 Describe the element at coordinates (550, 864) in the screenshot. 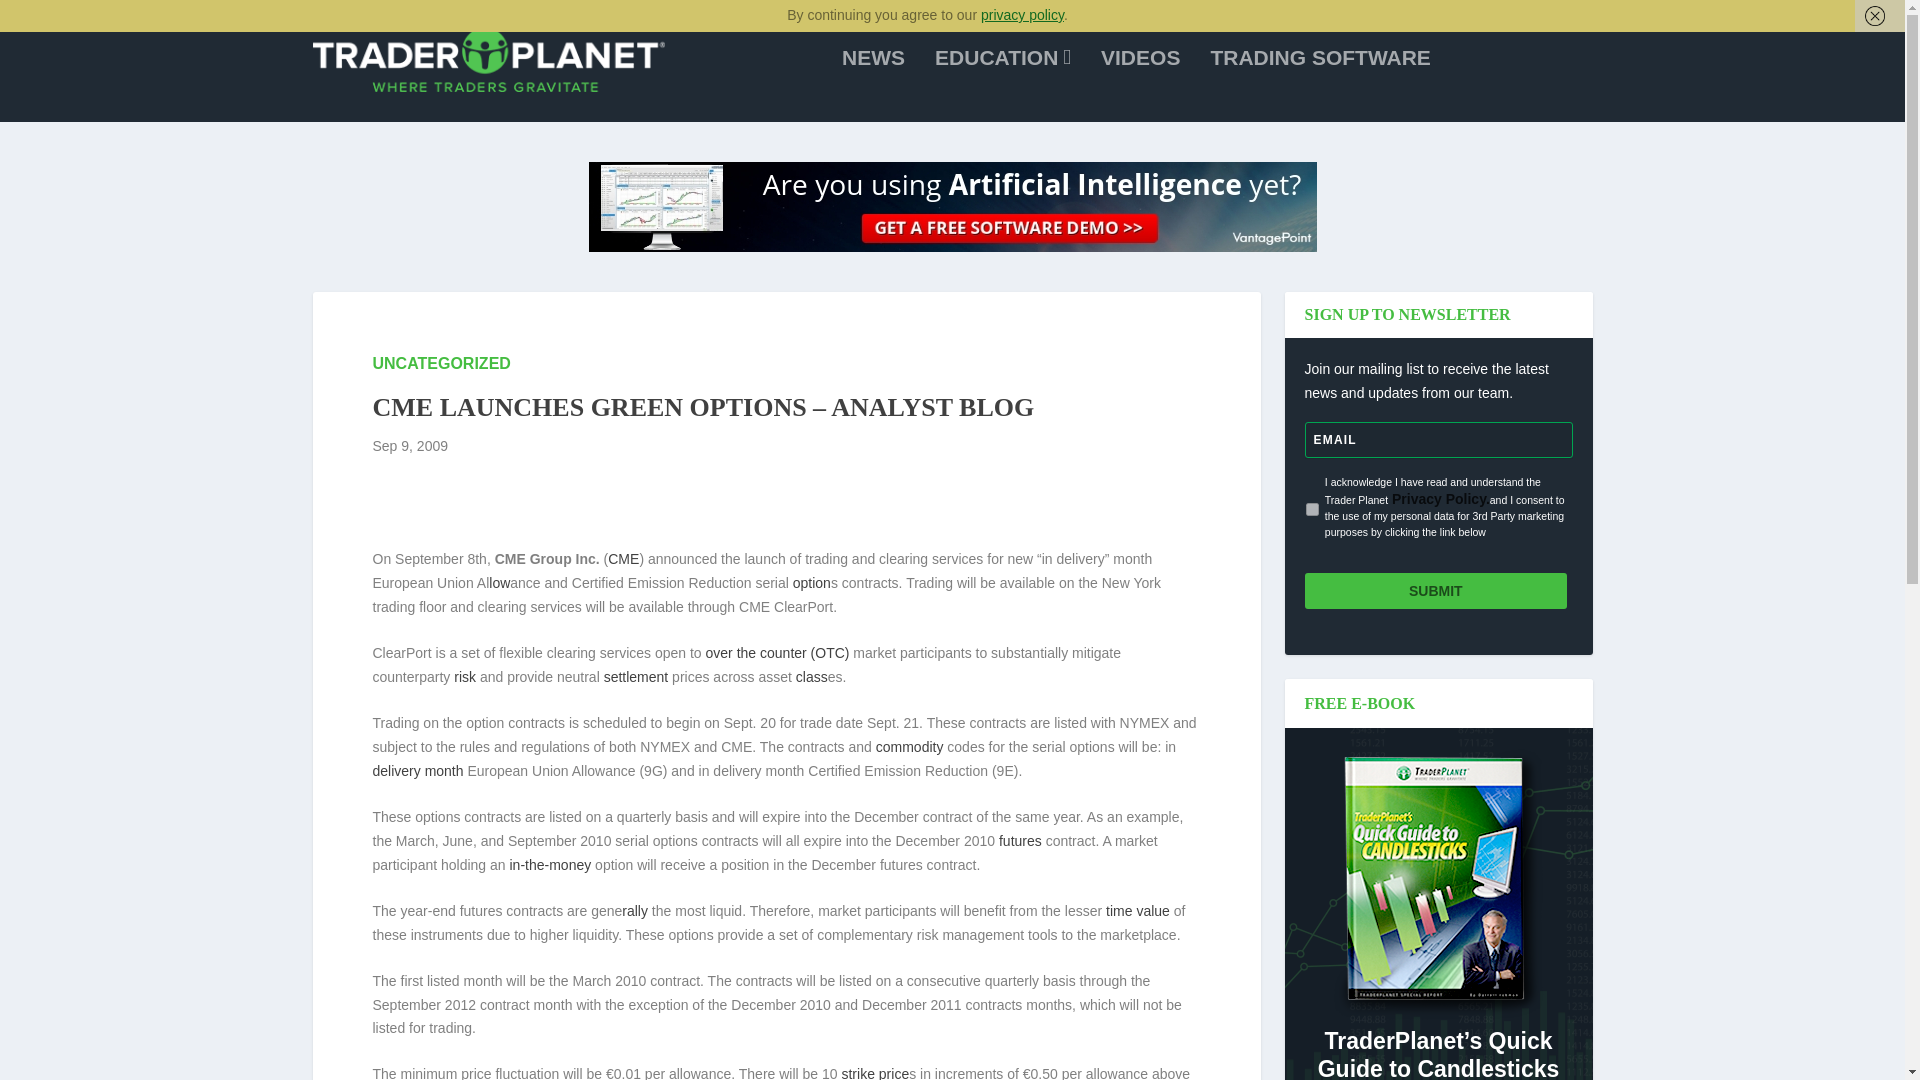

I see `in-the-money` at that location.